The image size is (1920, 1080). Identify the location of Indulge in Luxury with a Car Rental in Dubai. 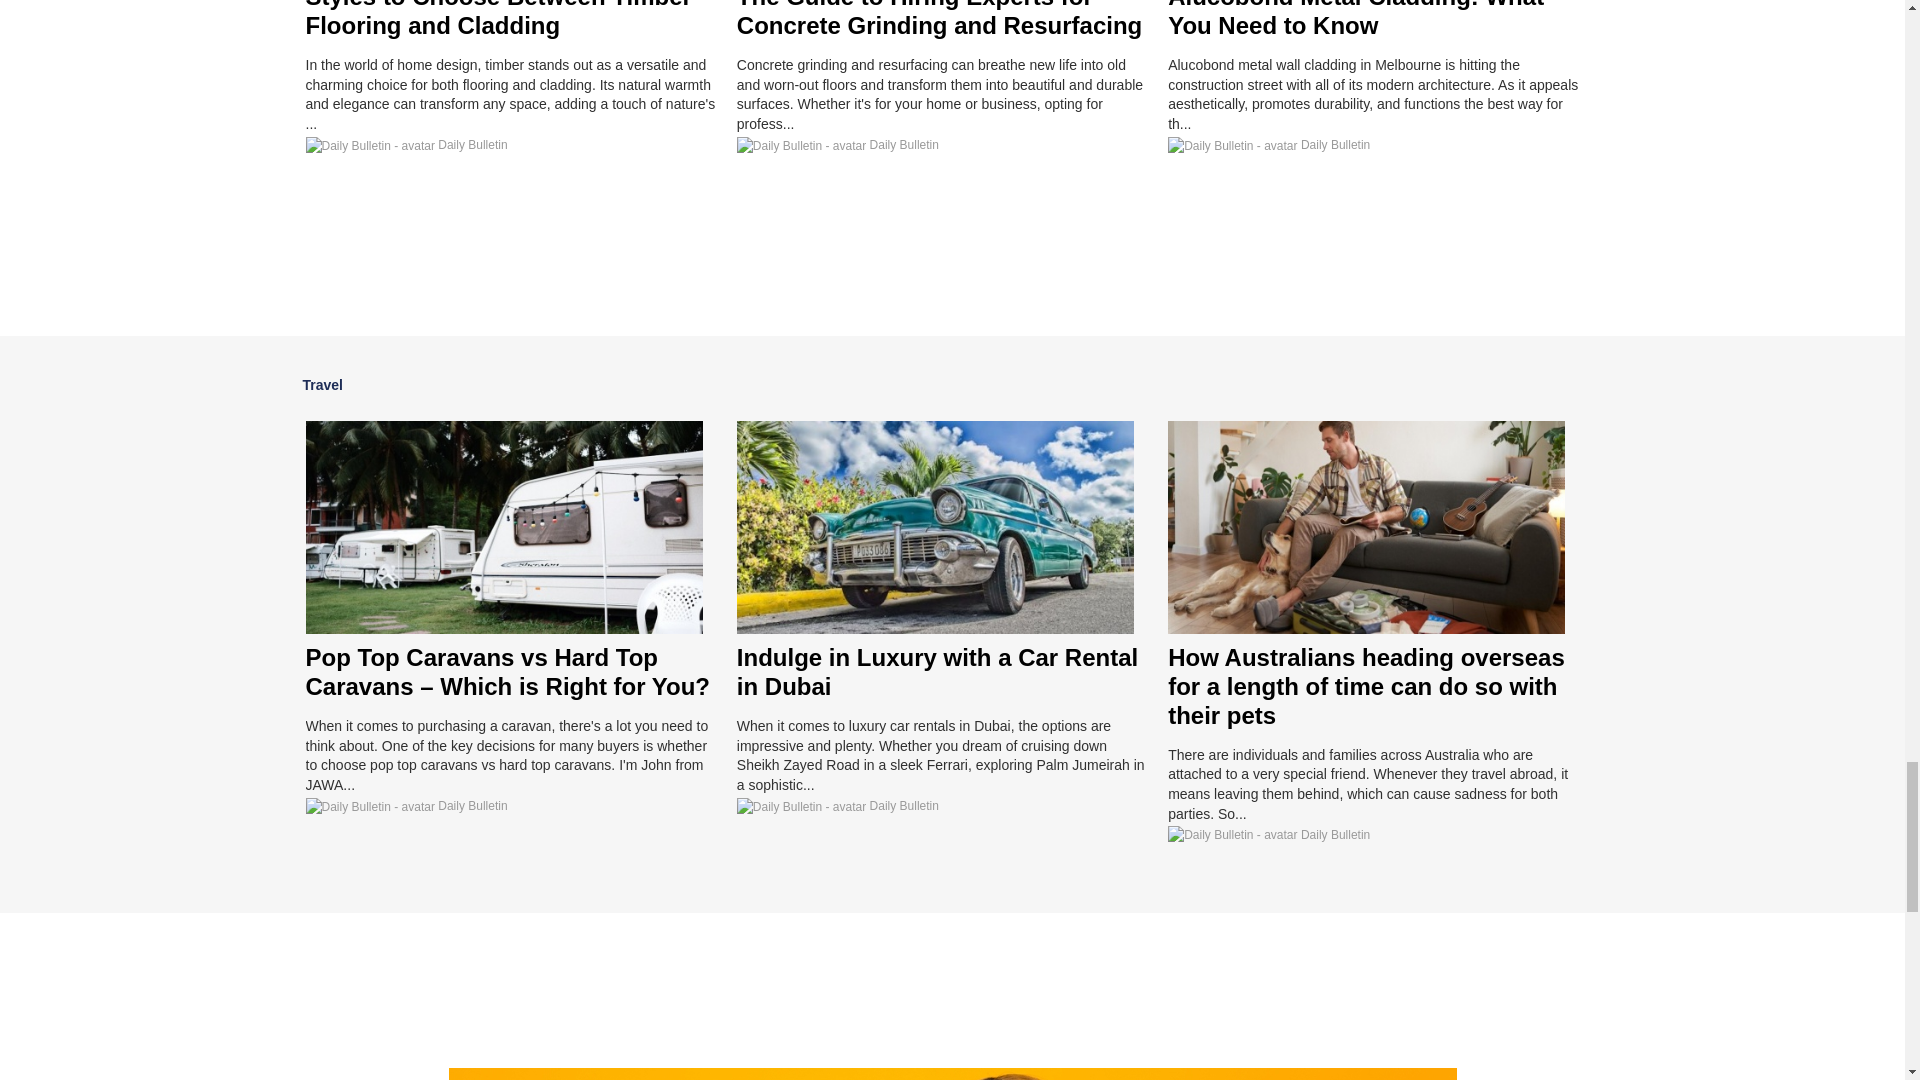
(938, 671).